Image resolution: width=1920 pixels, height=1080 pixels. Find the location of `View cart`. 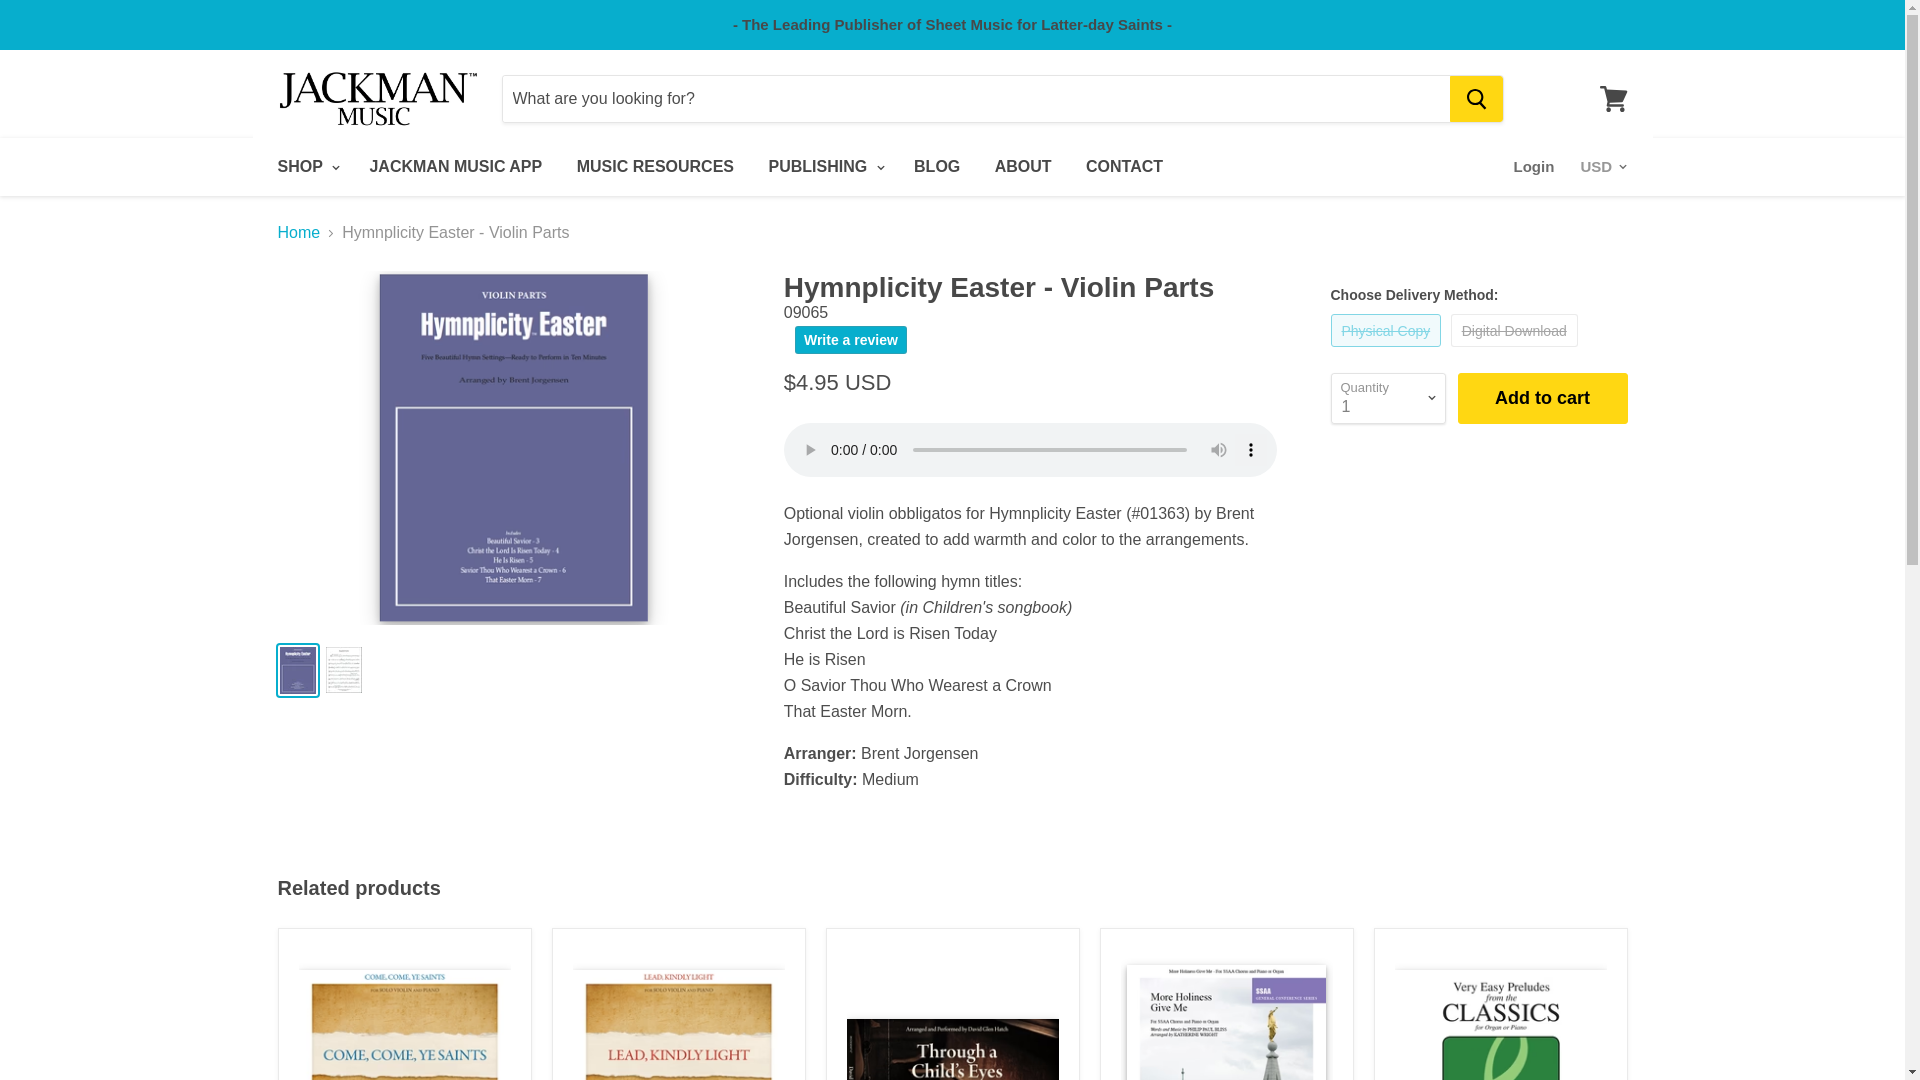

View cart is located at coordinates (1613, 98).